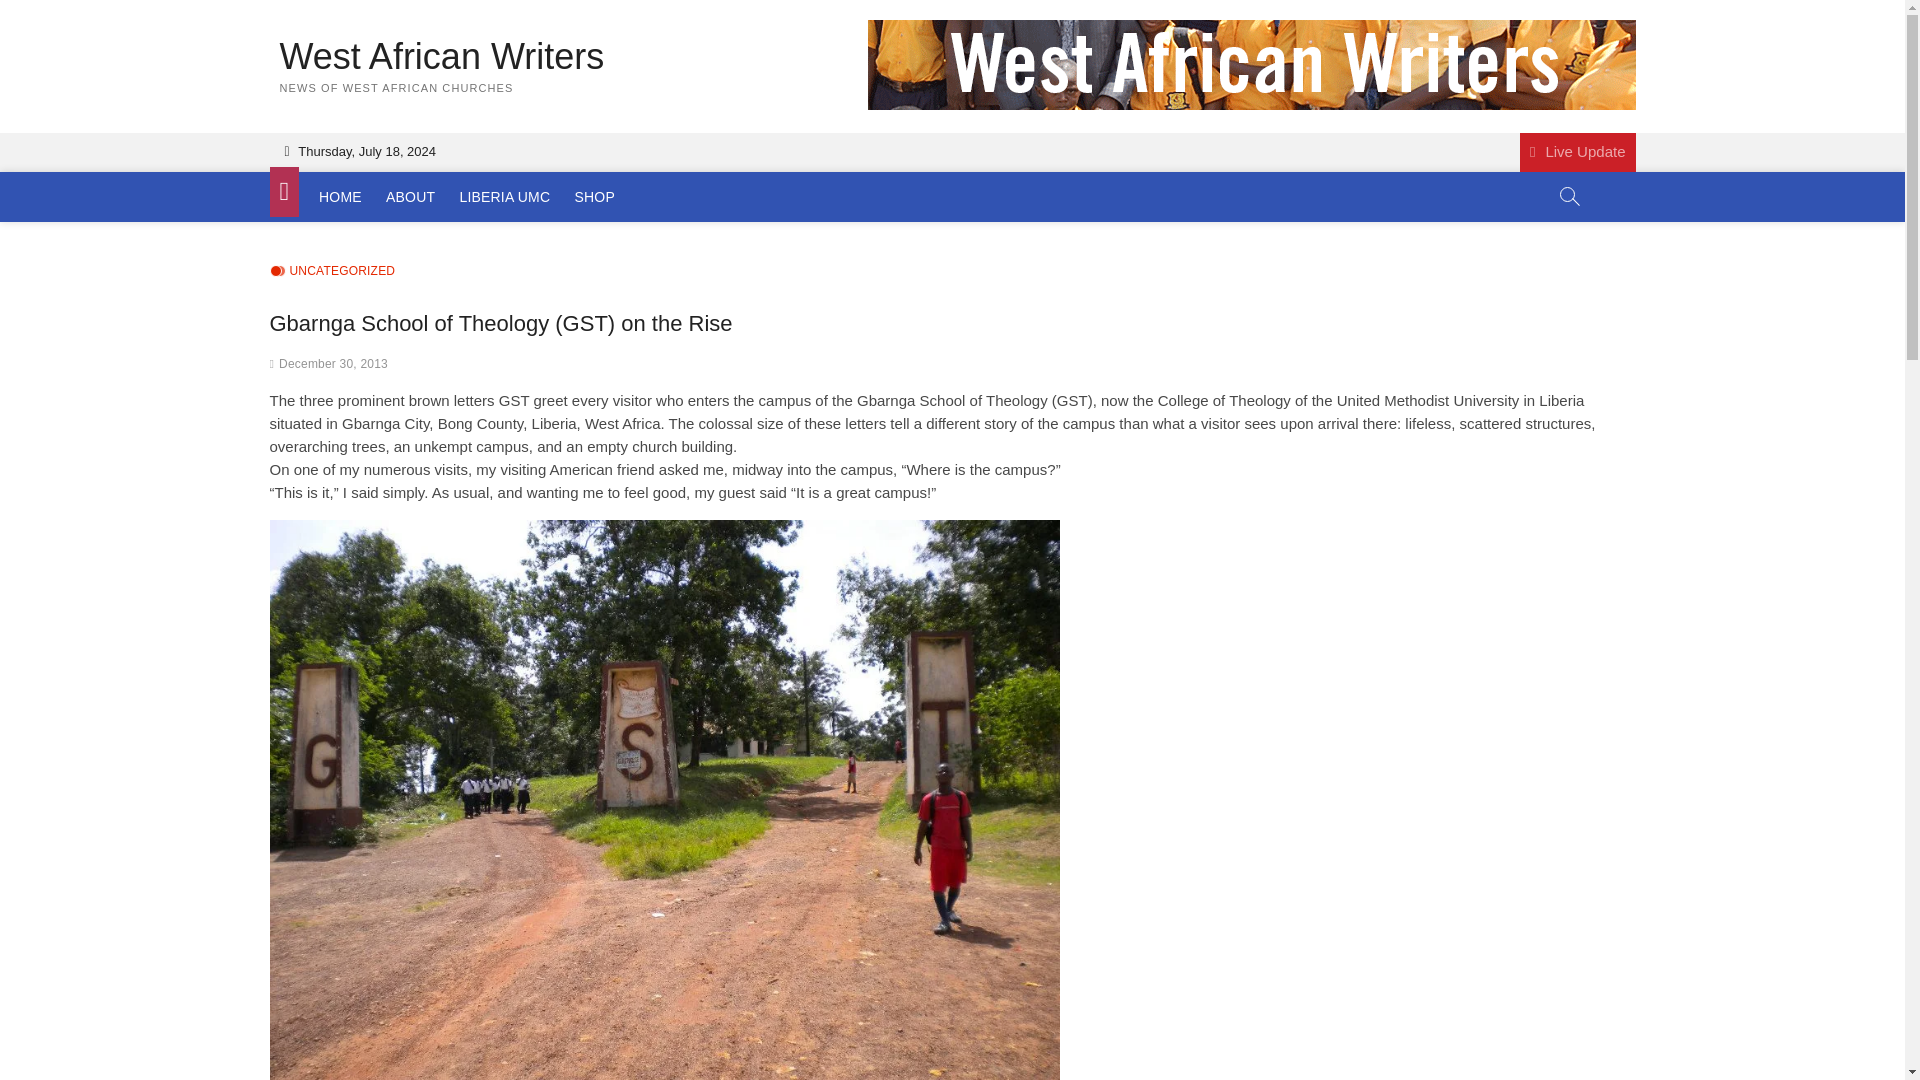 The image size is (1920, 1080). What do you see at coordinates (332, 271) in the screenshot?
I see `UNCATEGORIZED` at bounding box center [332, 271].